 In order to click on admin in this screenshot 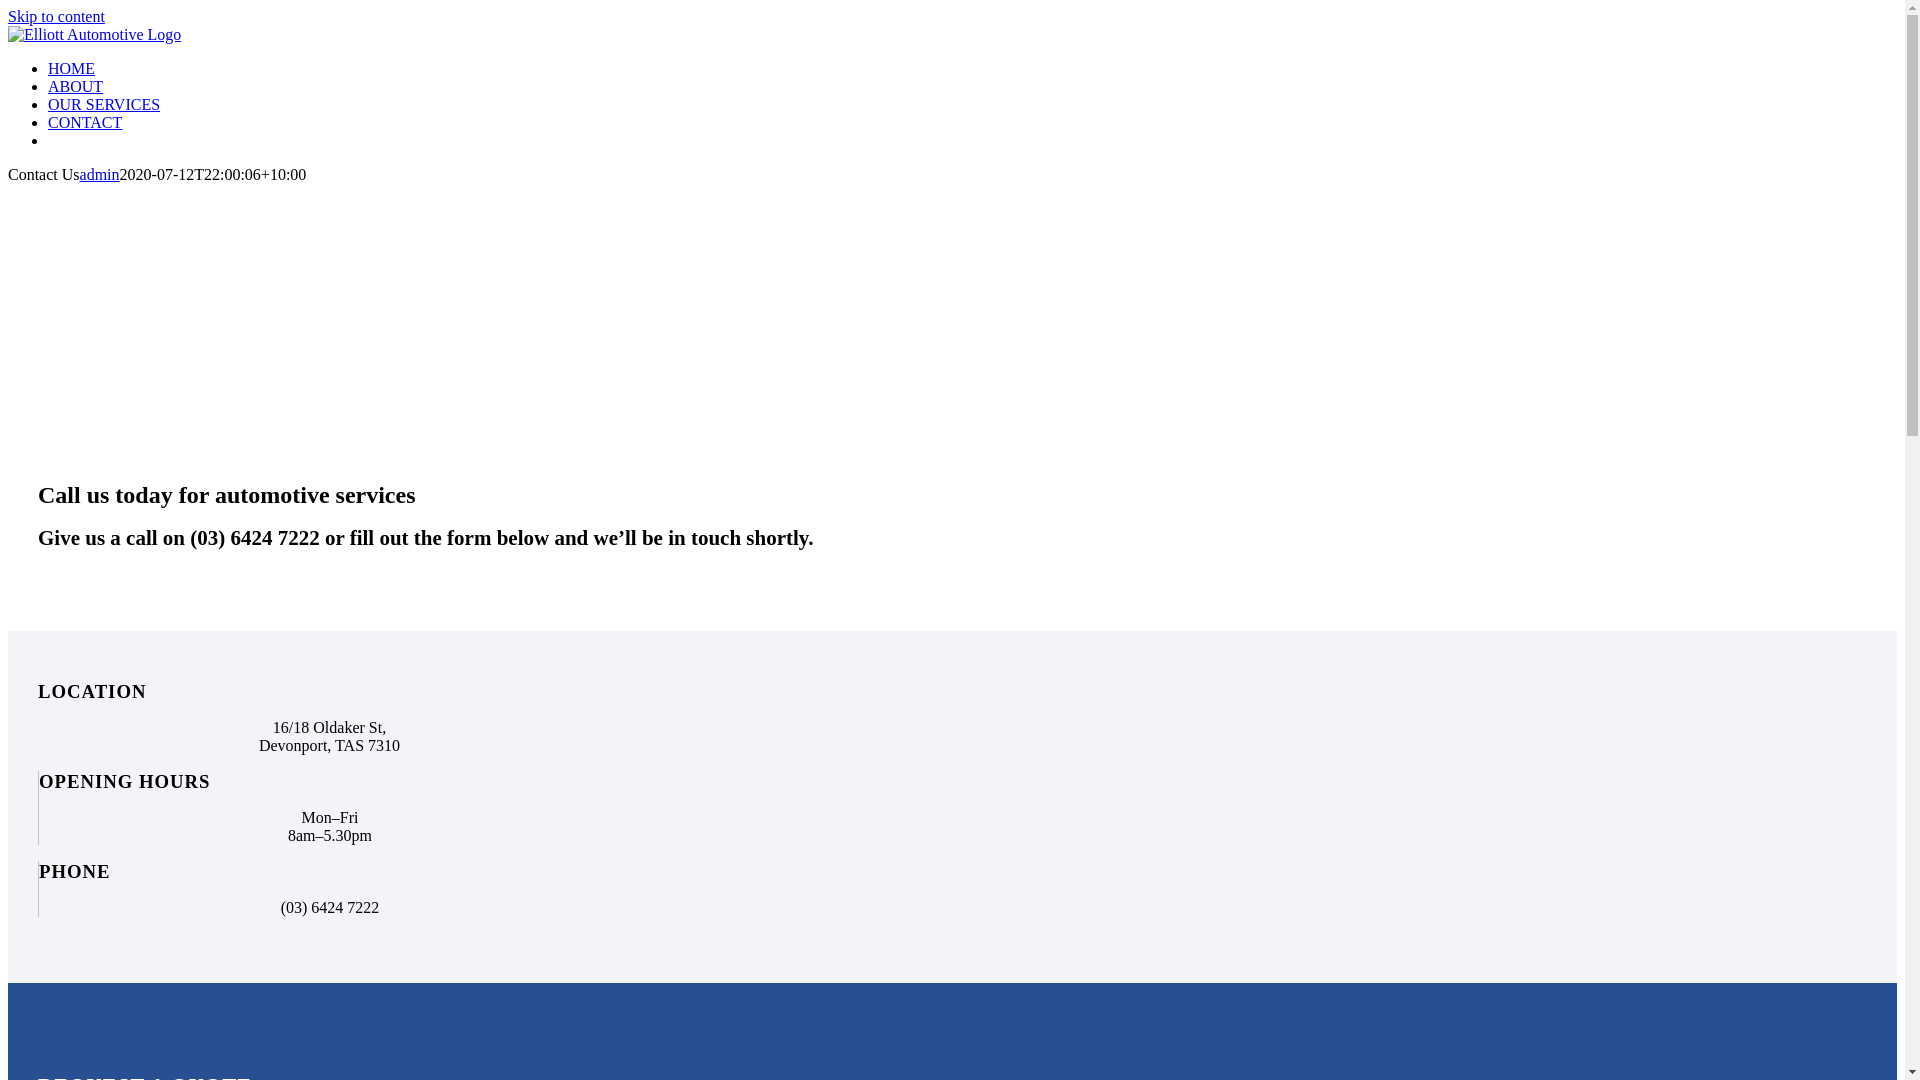, I will do `click(100, 174)`.